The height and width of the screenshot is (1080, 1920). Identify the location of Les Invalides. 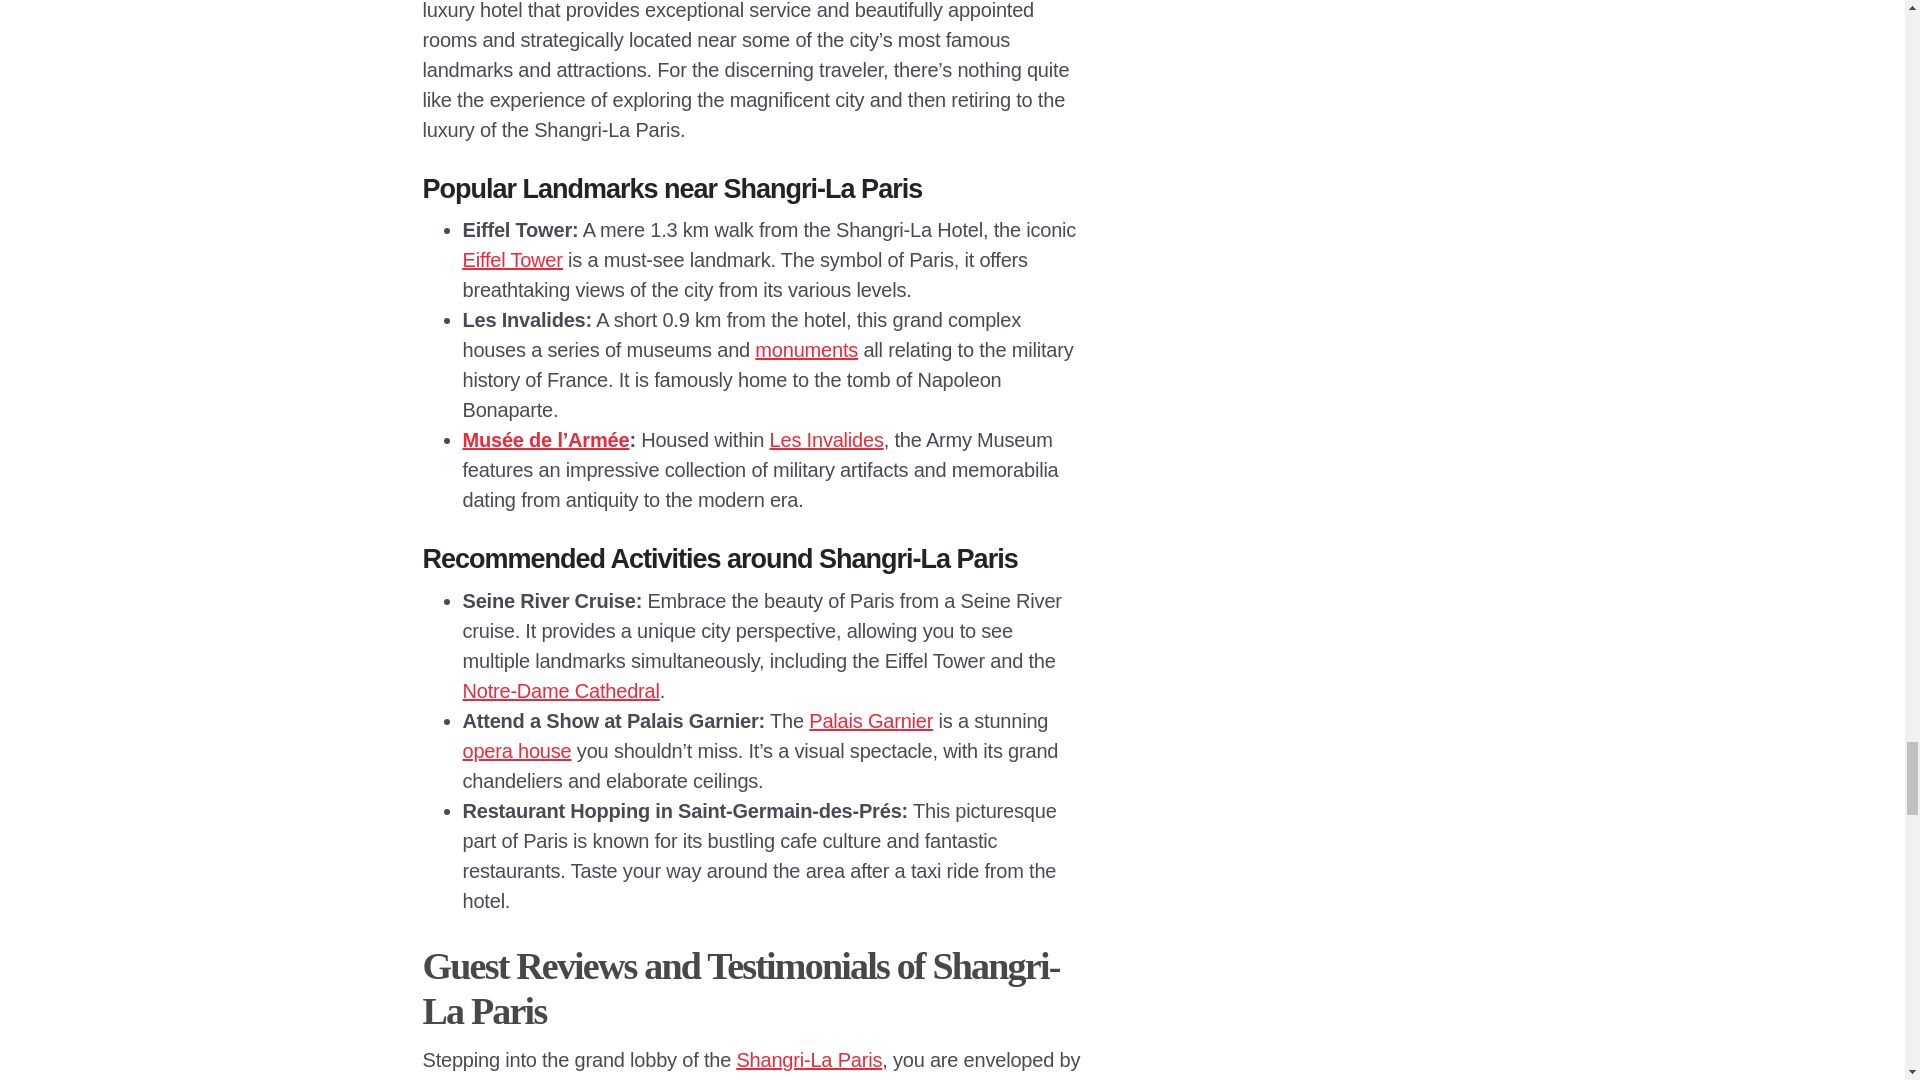
(826, 440).